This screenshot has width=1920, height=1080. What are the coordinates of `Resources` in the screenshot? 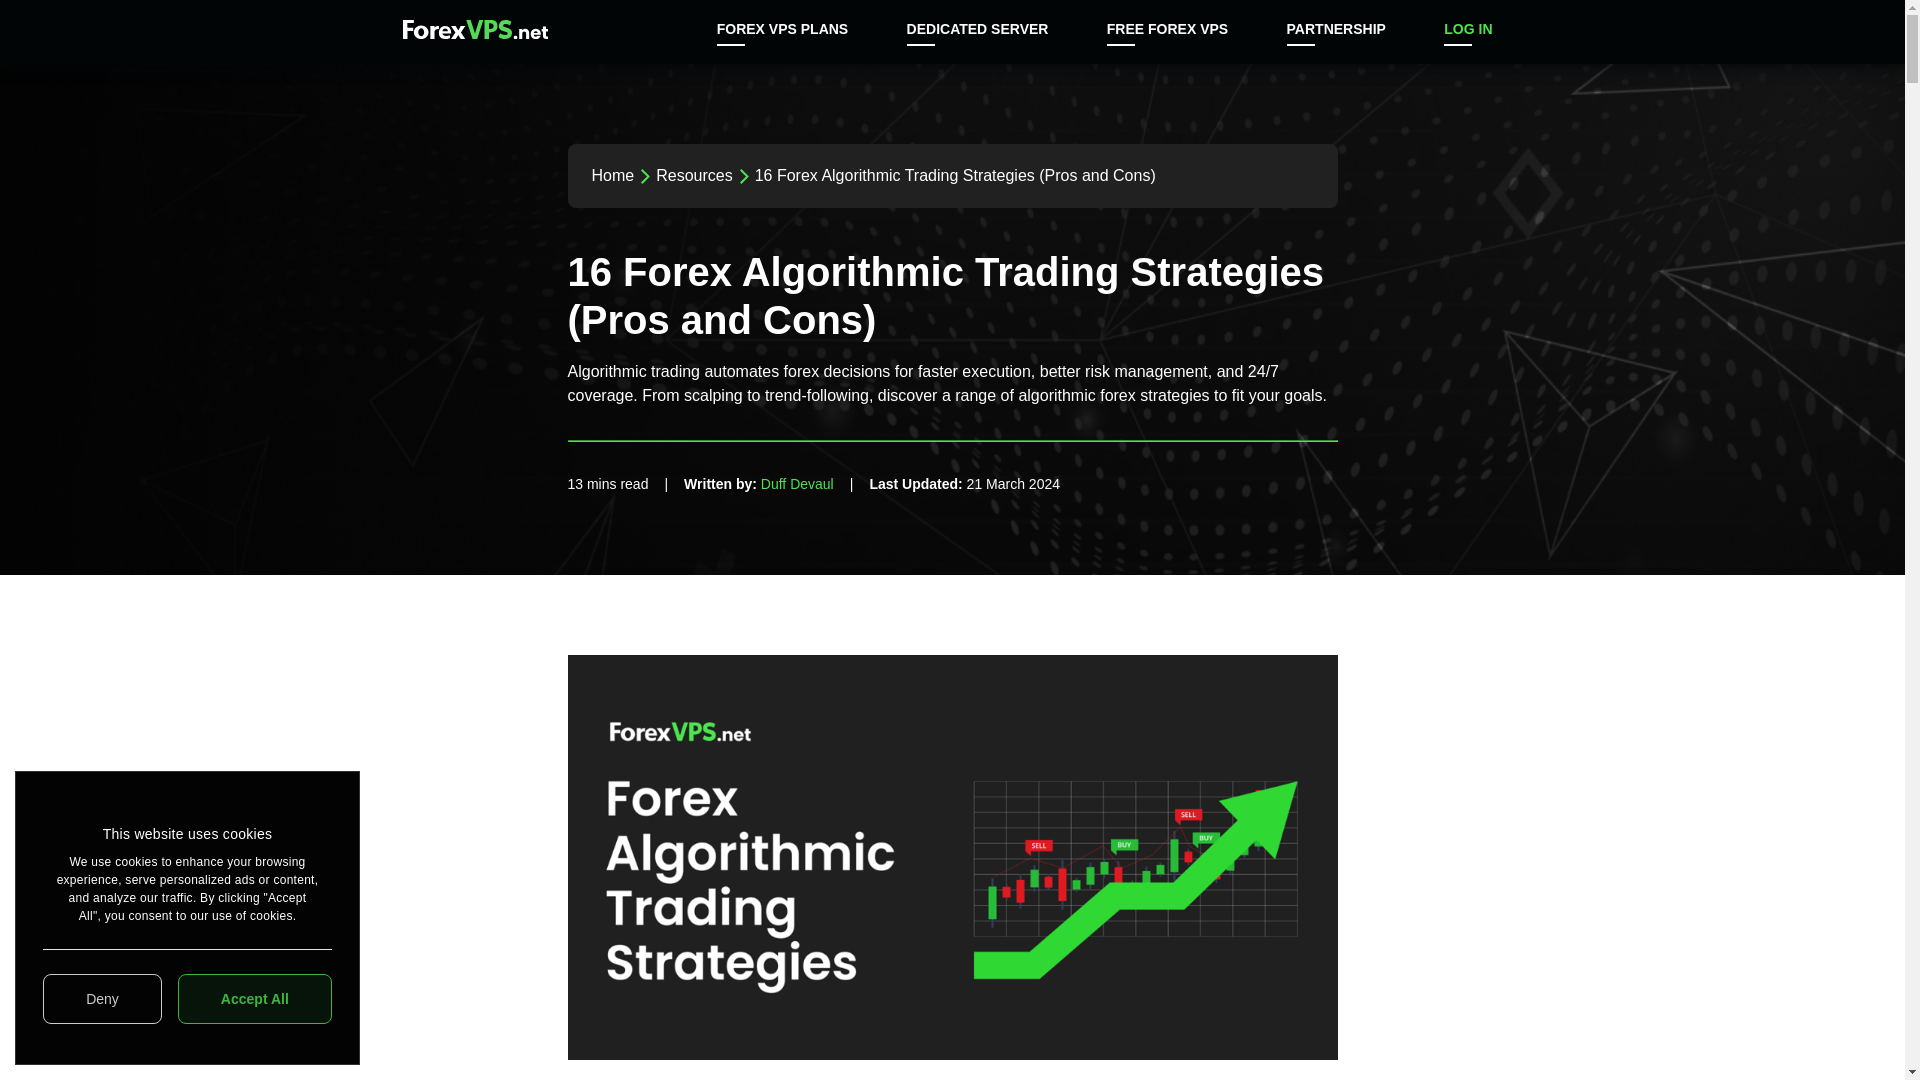 It's located at (694, 175).